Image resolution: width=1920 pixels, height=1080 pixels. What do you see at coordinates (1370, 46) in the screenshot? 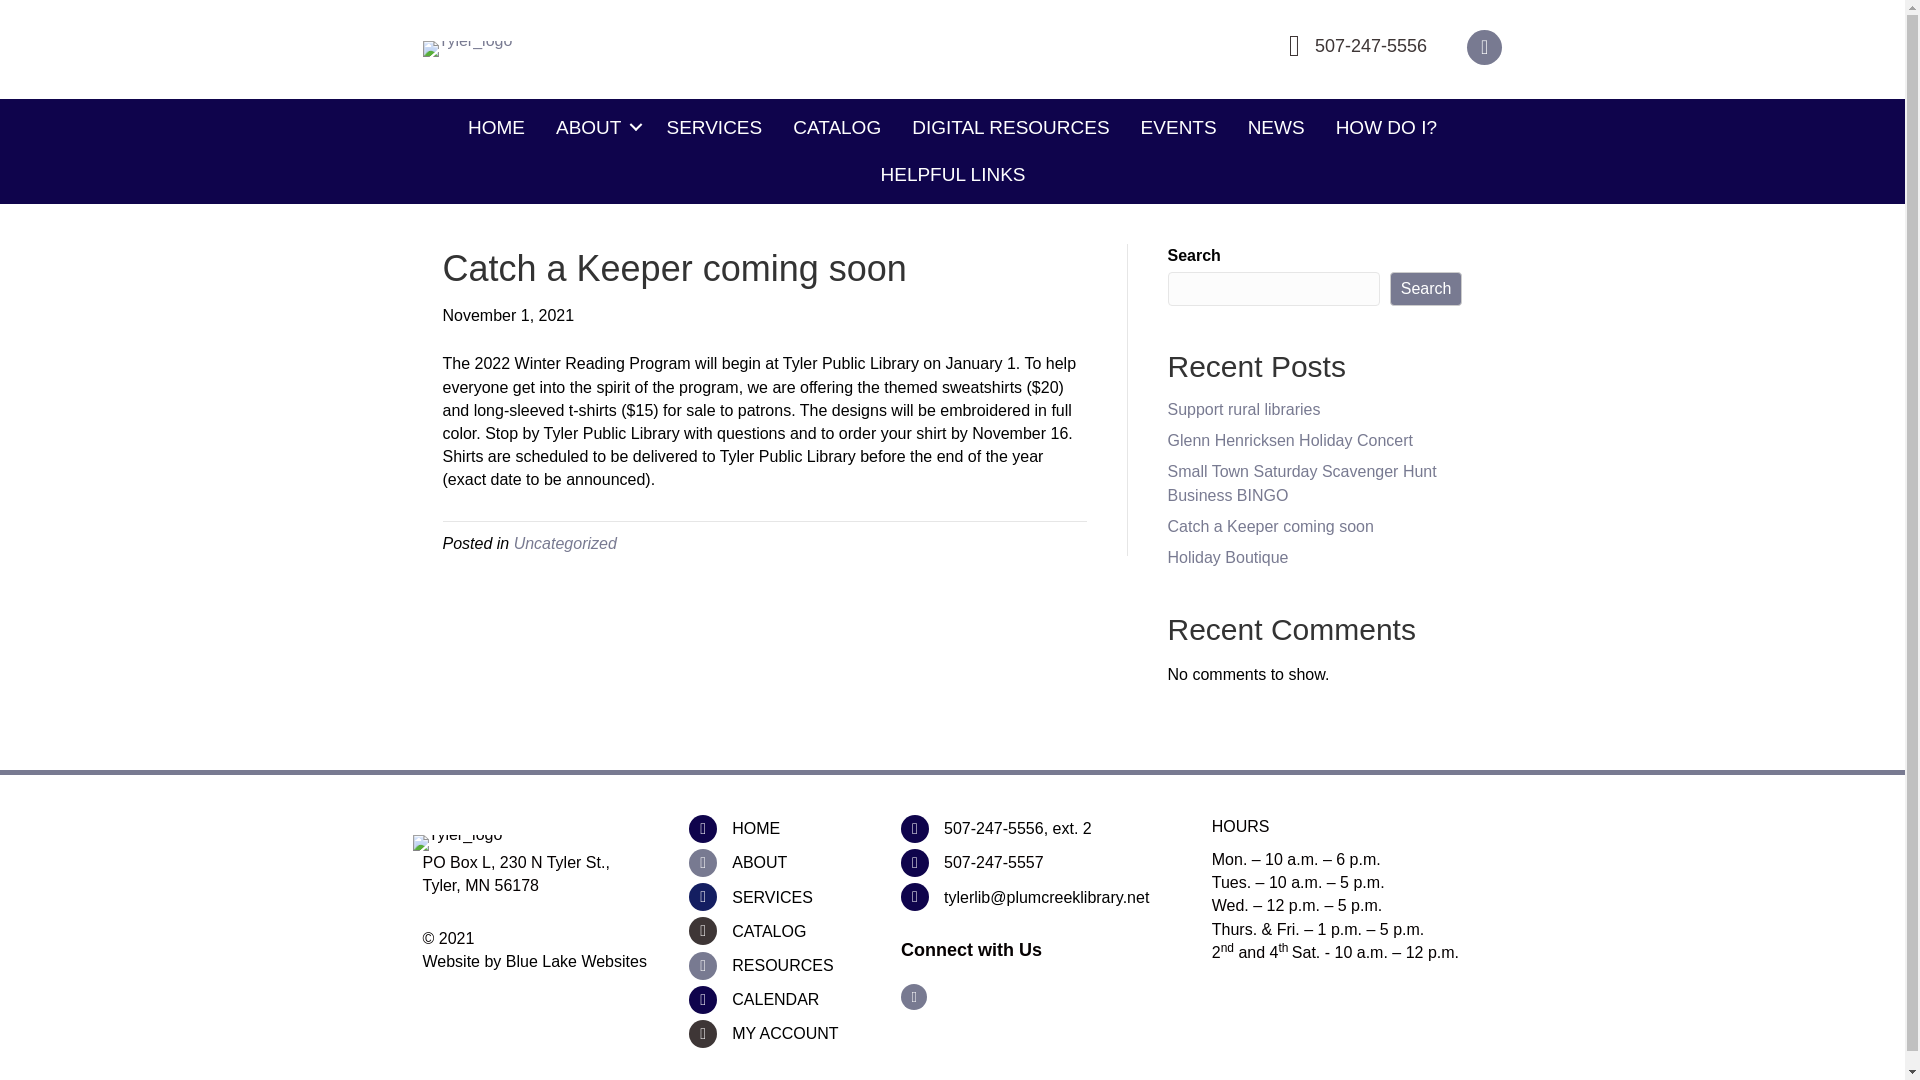
I see `507-247-5556` at bounding box center [1370, 46].